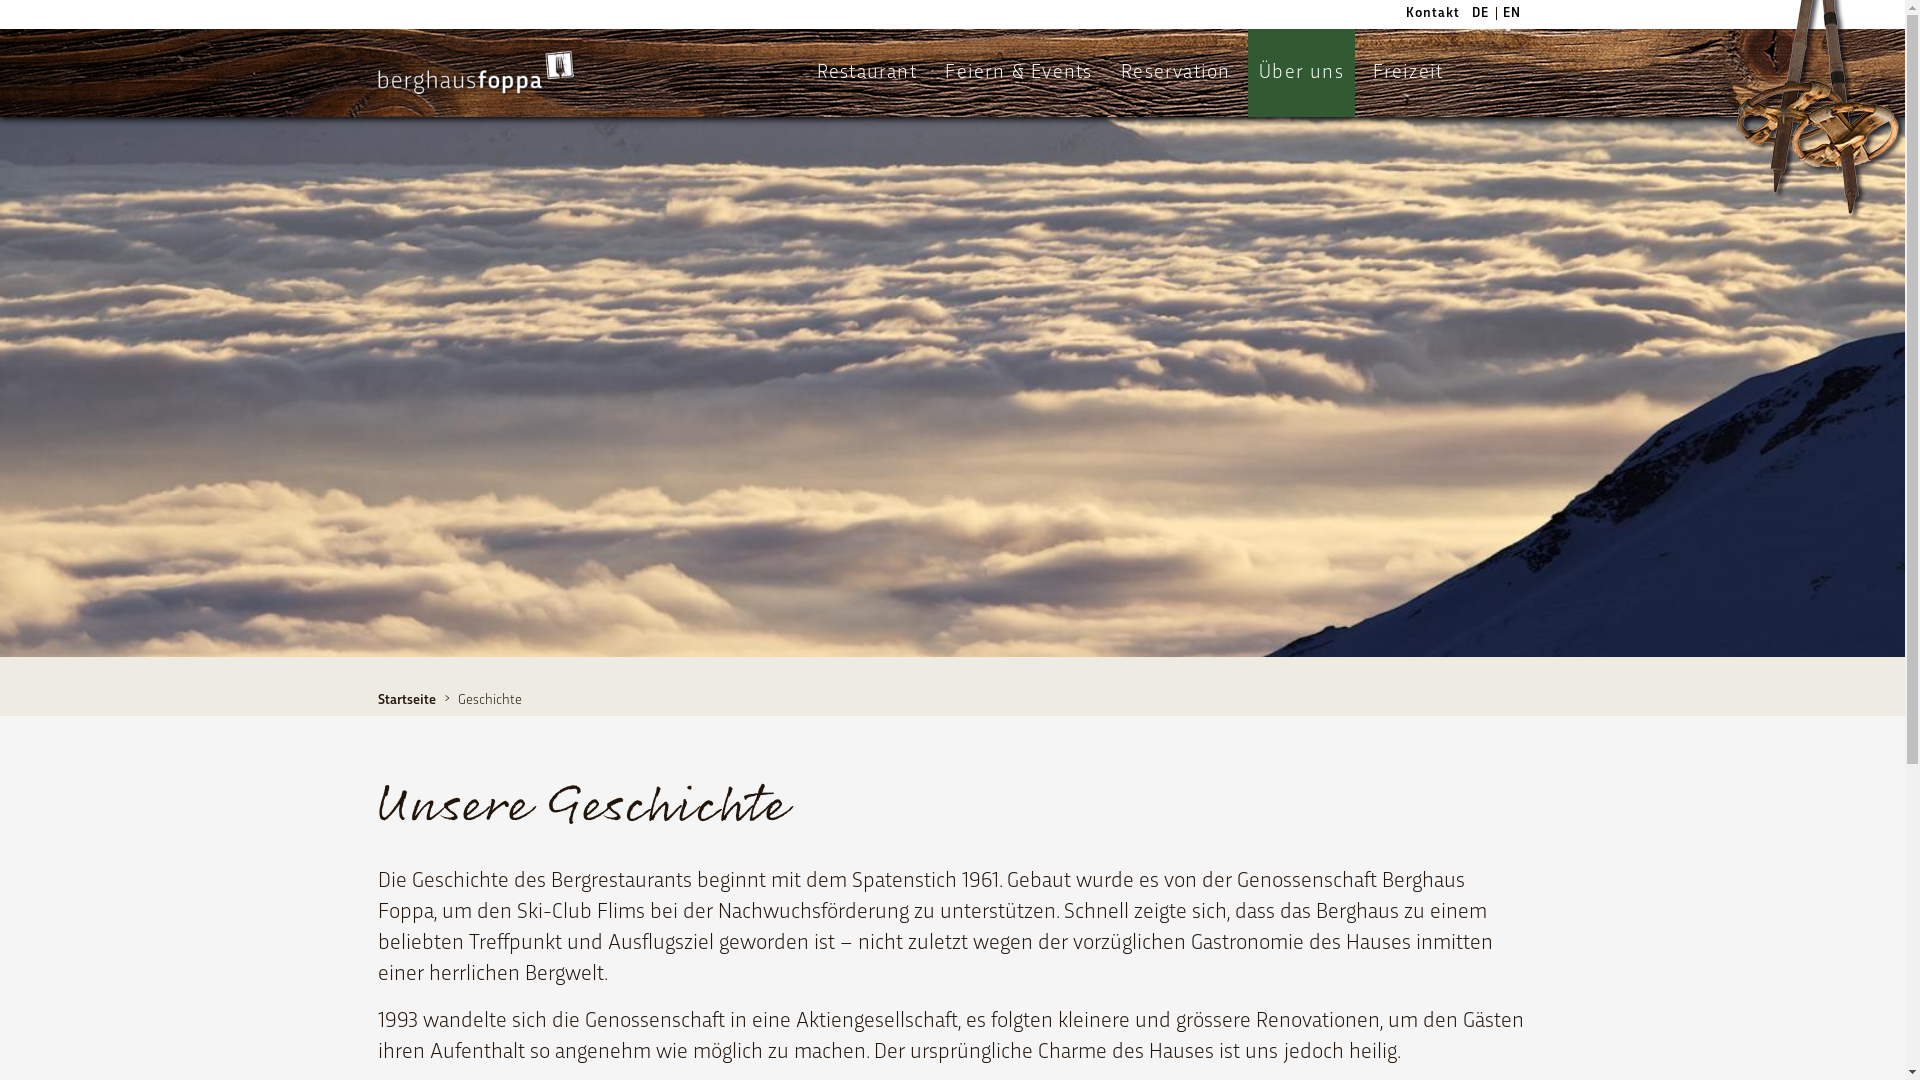  What do you see at coordinates (1482, 14) in the screenshot?
I see `DE` at bounding box center [1482, 14].